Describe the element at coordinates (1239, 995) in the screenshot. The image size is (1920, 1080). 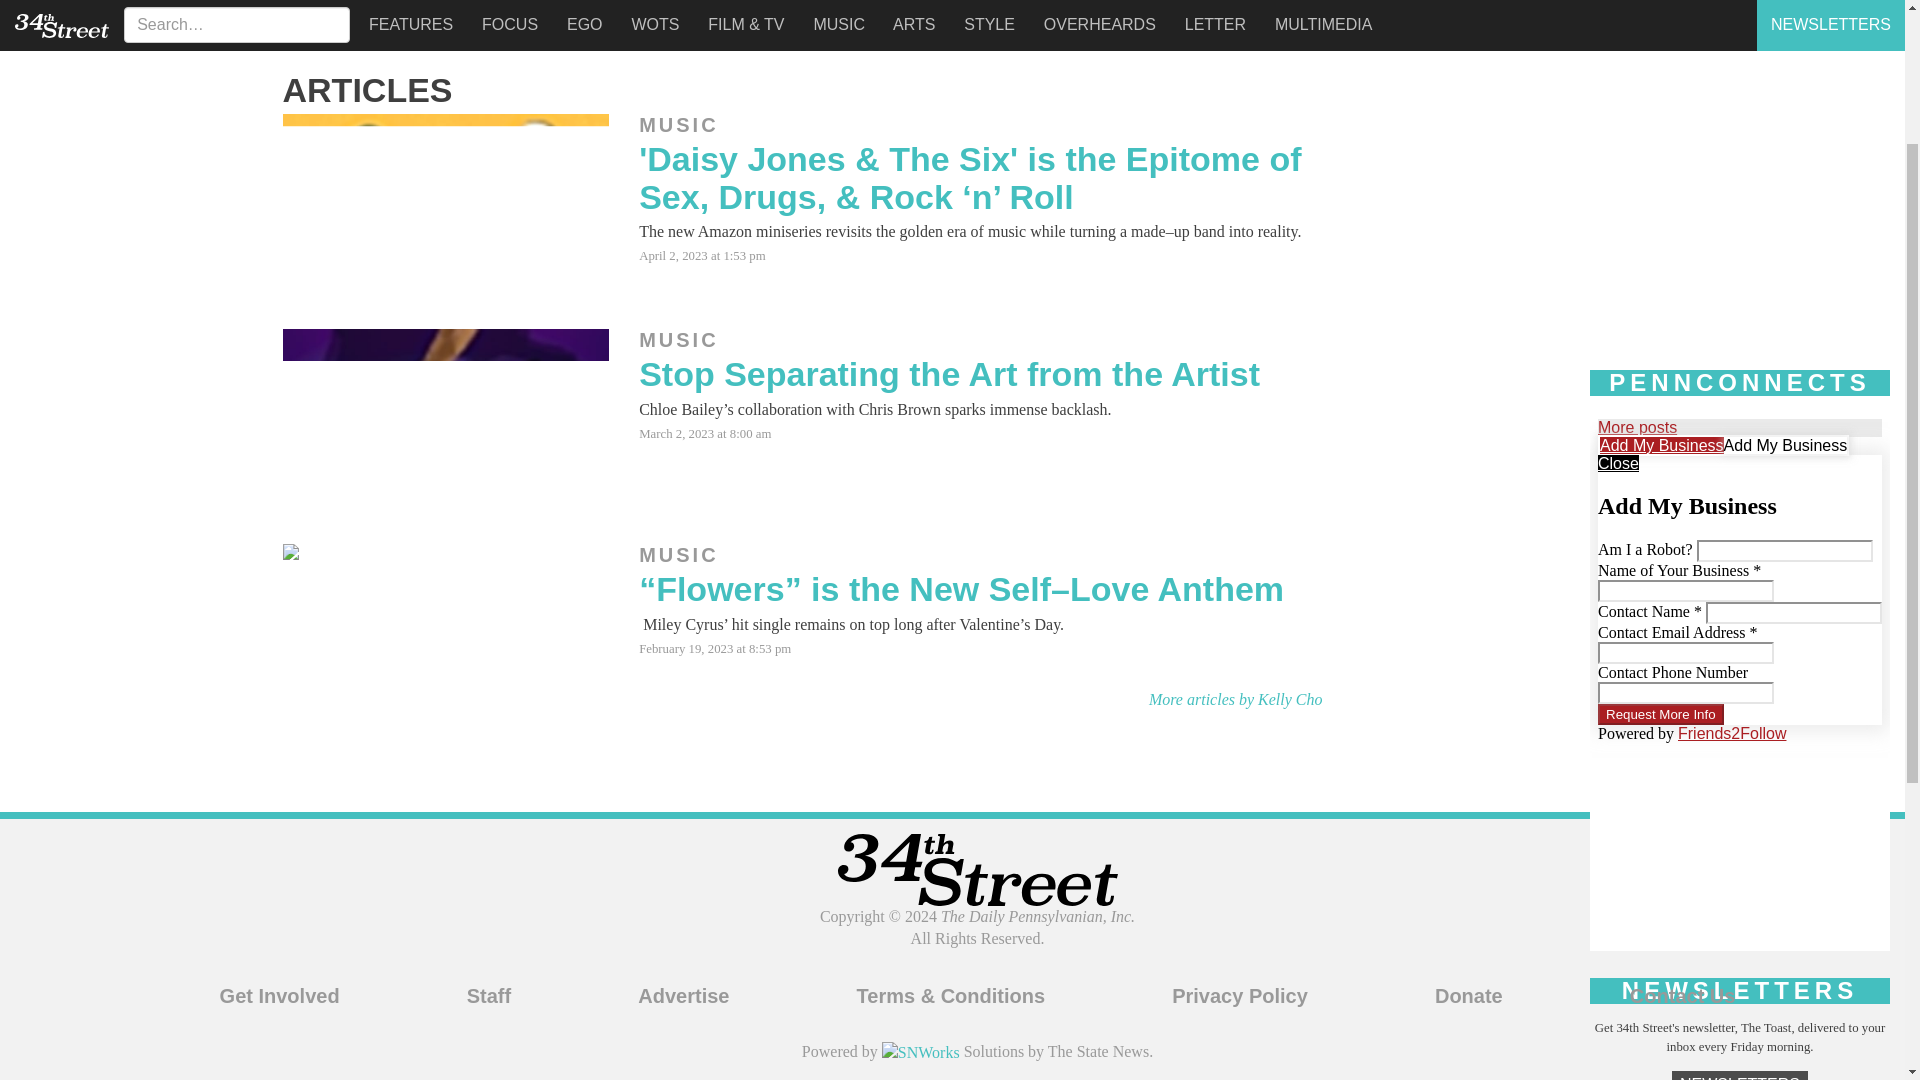
I see `Privacy Policy` at that location.